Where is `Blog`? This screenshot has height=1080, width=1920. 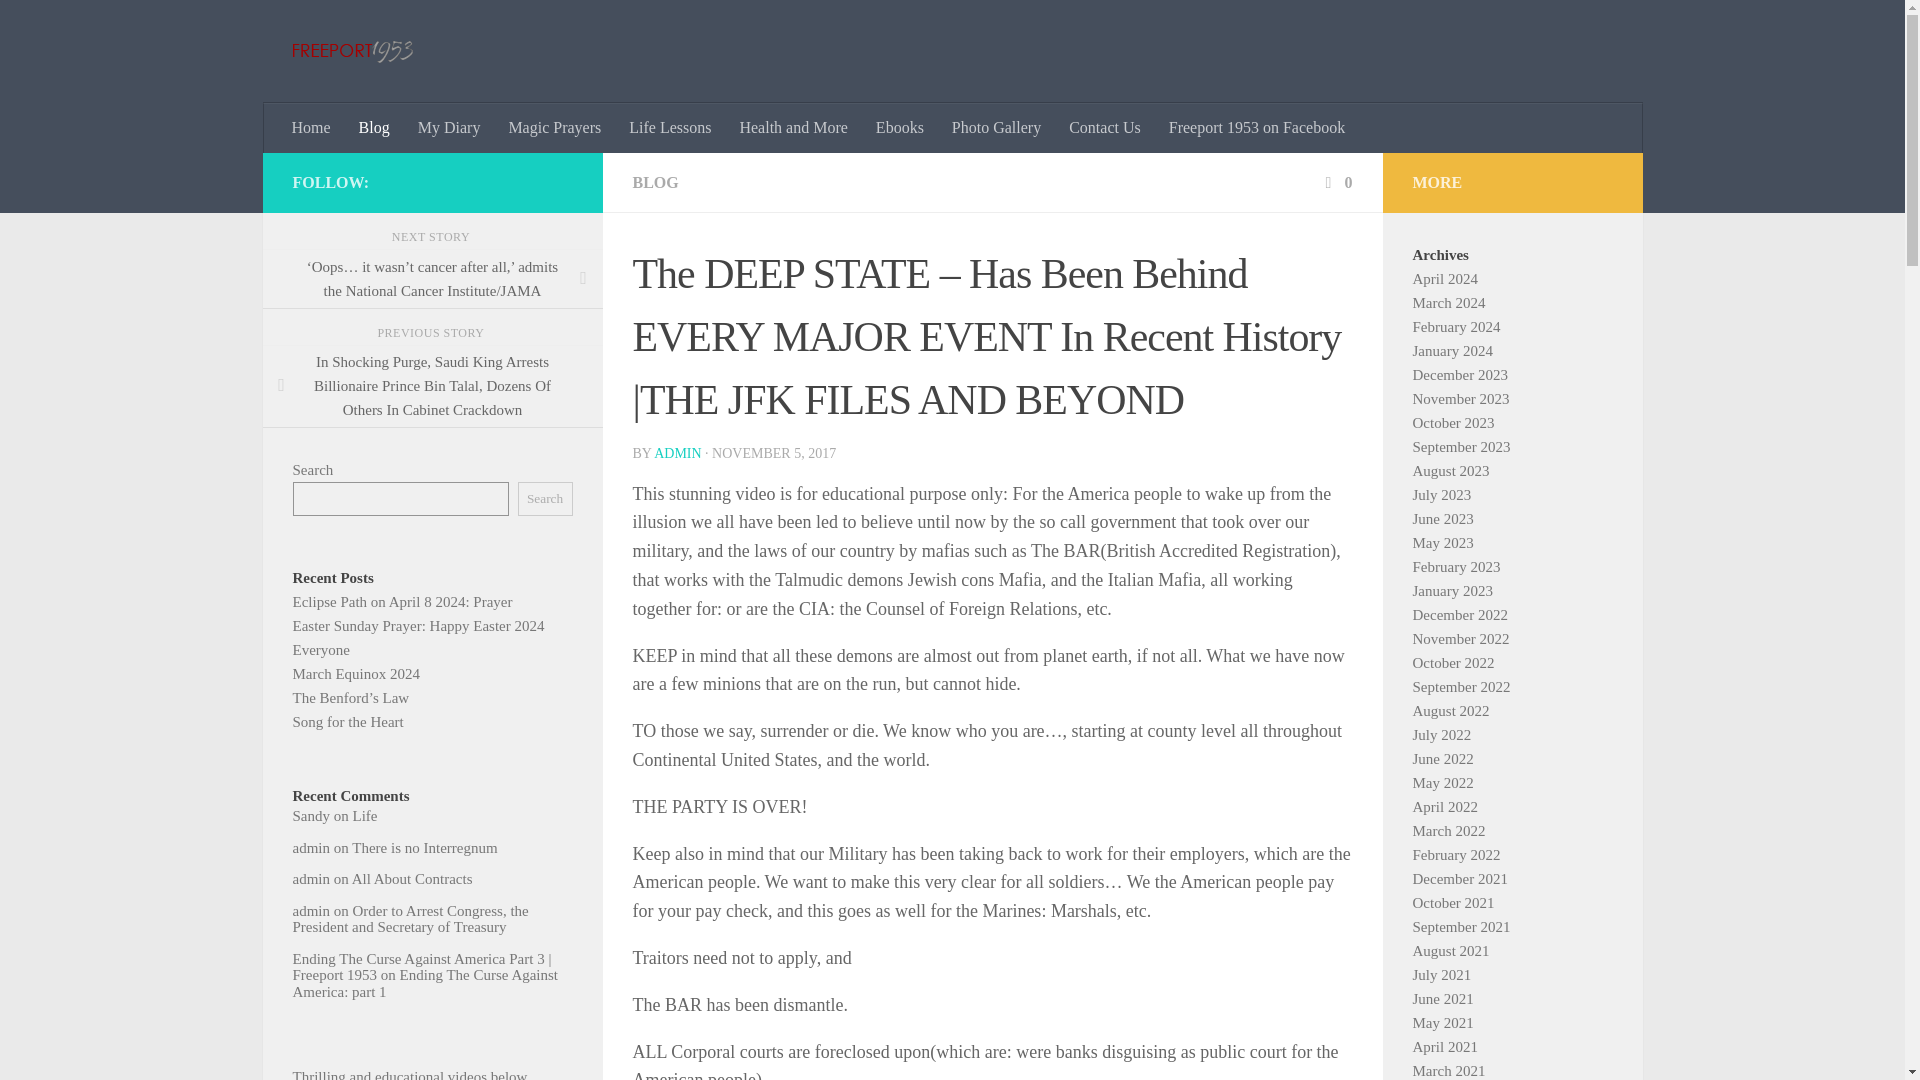
Blog is located at coordinates (374, 128).